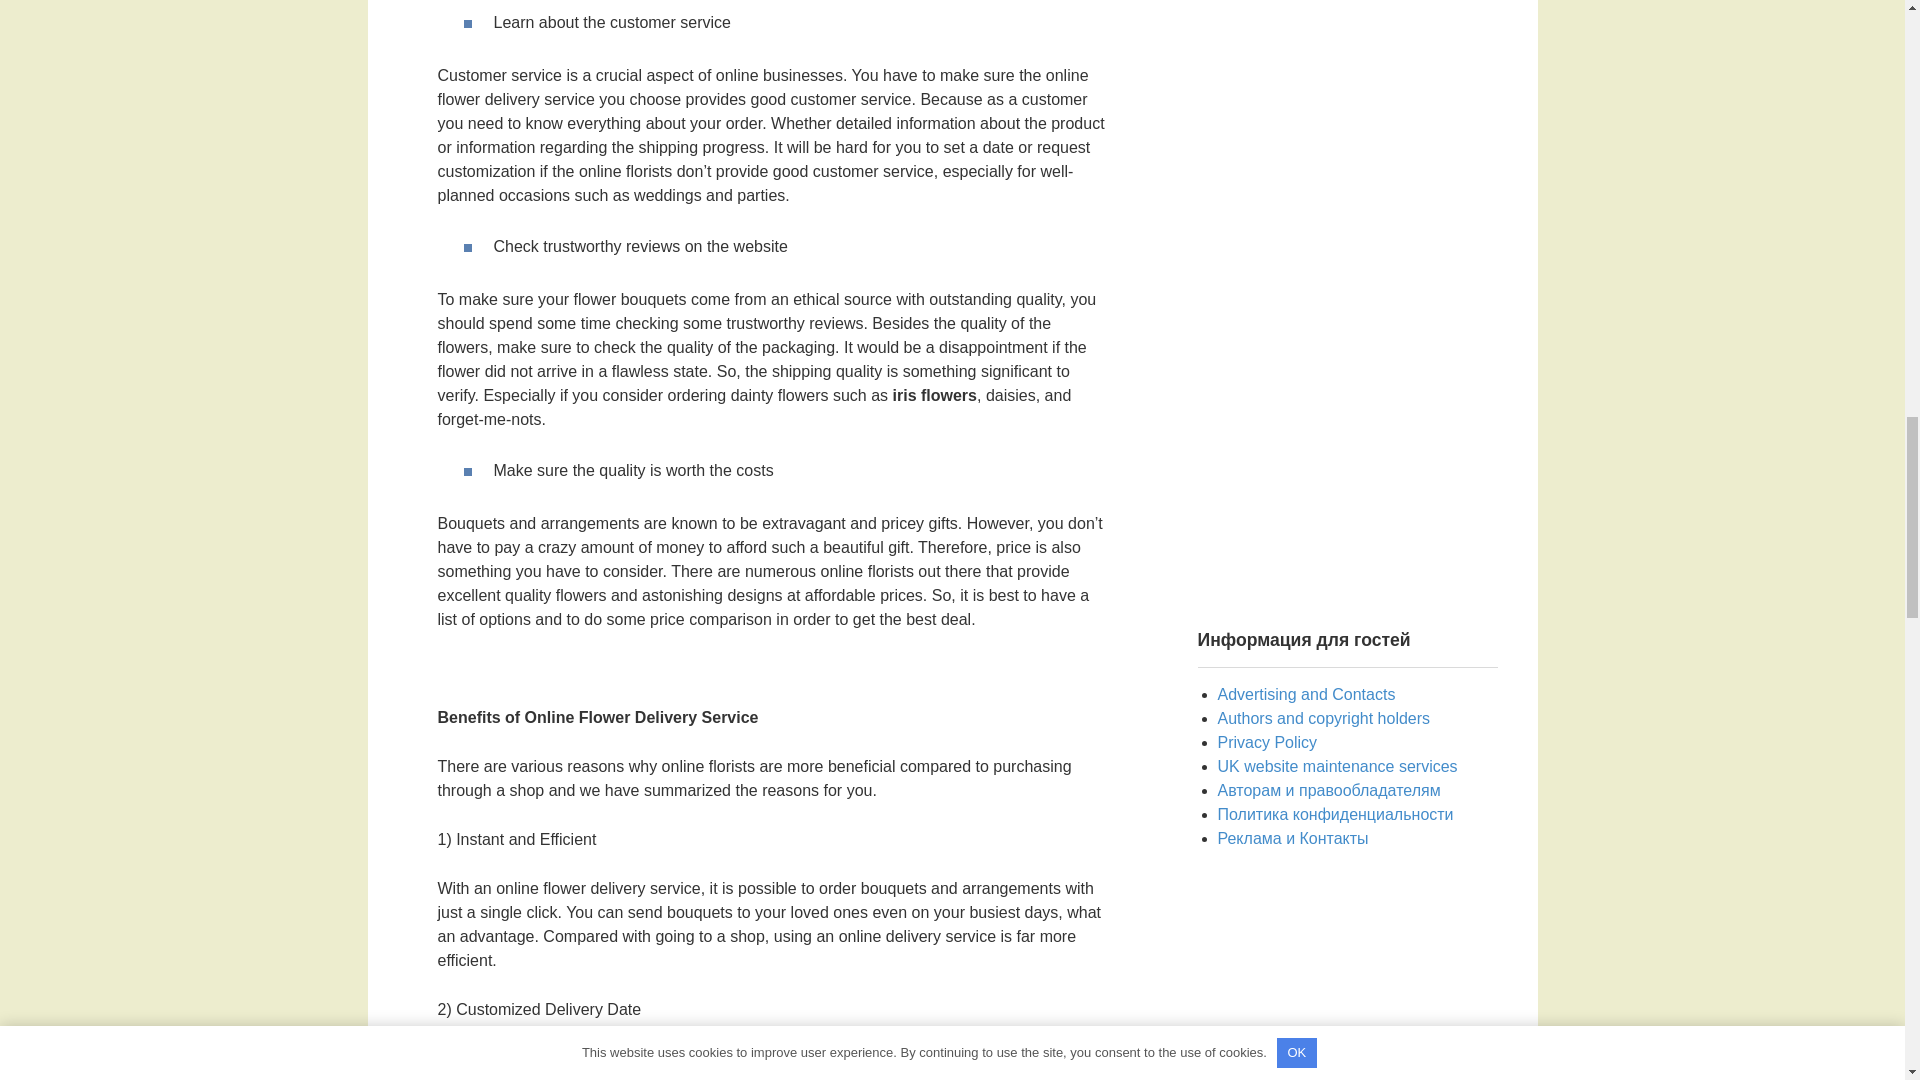 This screenshot has height=1080, width=1920. Describe the element at coordinates (1348, 982) in the screenshot. I see `Advertisement` at that location.